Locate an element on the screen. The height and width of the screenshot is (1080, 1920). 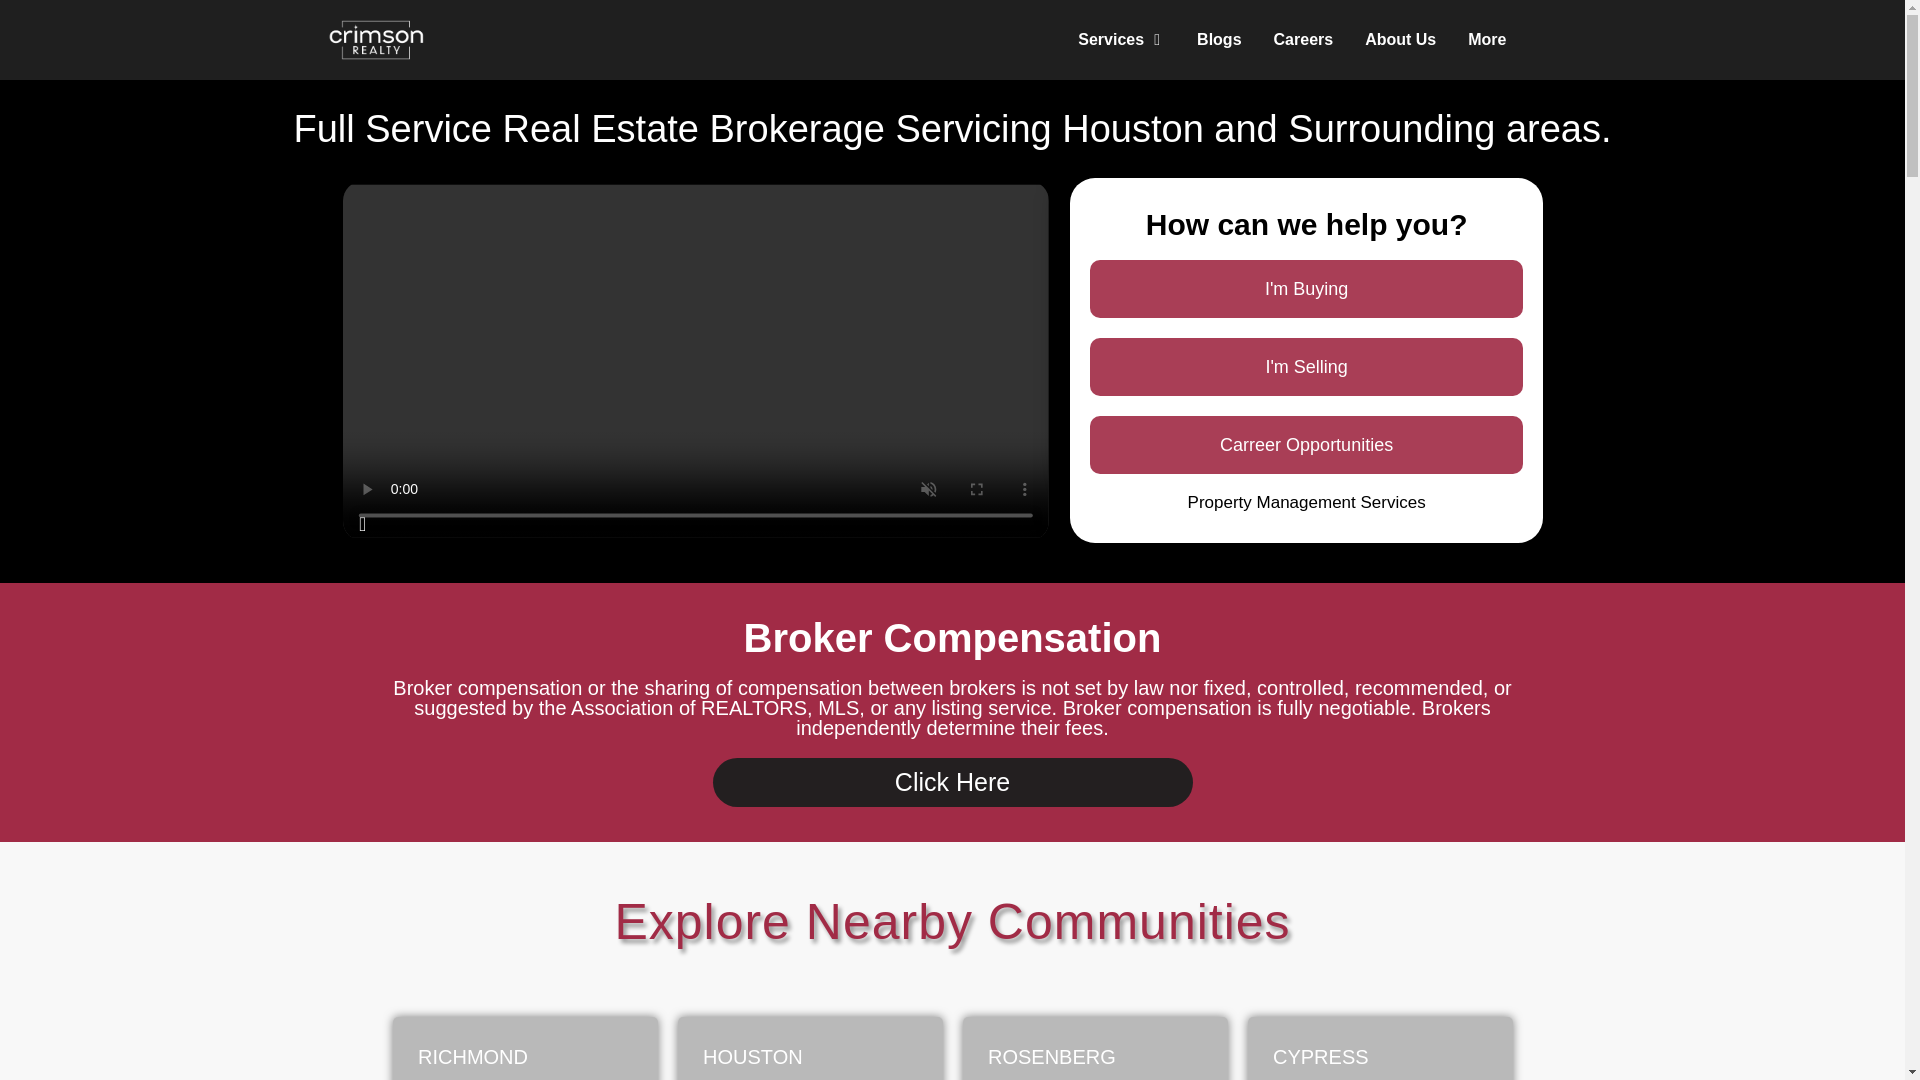
Careers is located at coordinates (1304, 40).